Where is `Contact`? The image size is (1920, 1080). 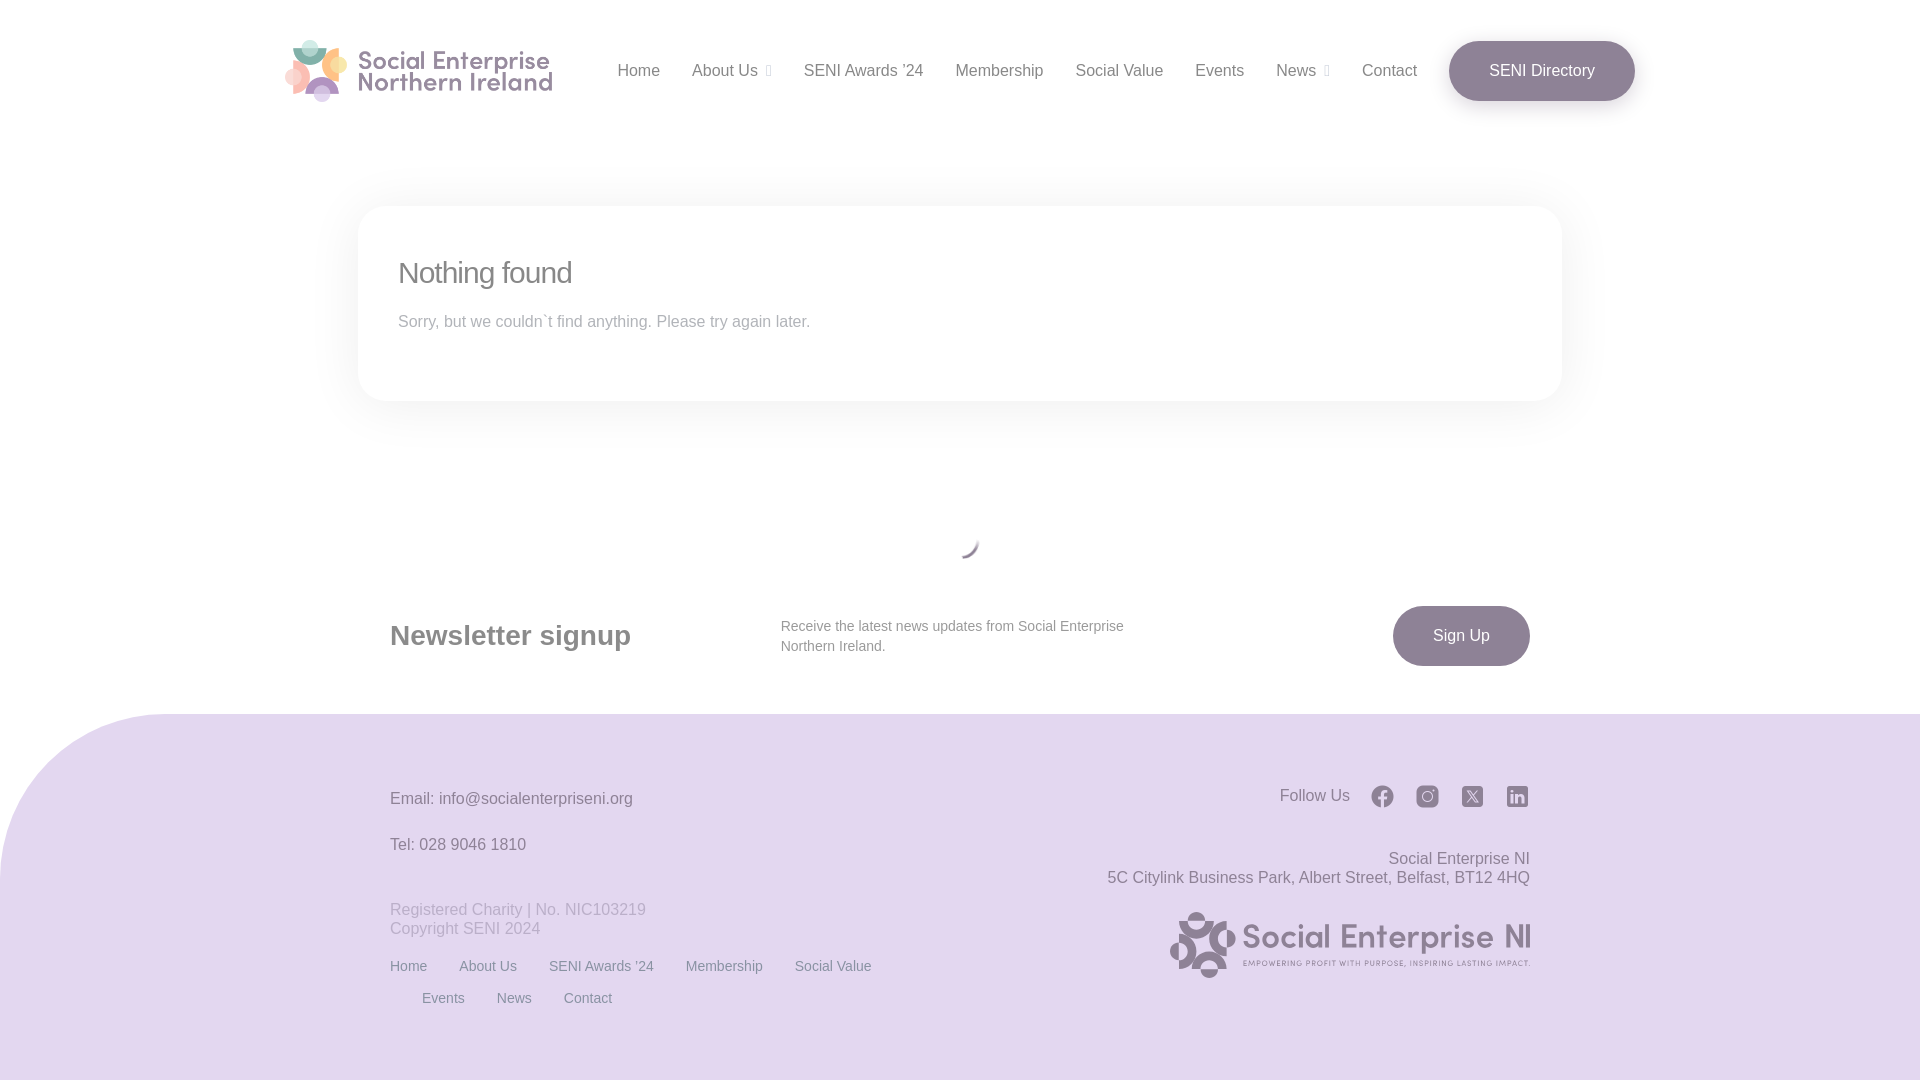
Contact is located at coordinates (588, 998).